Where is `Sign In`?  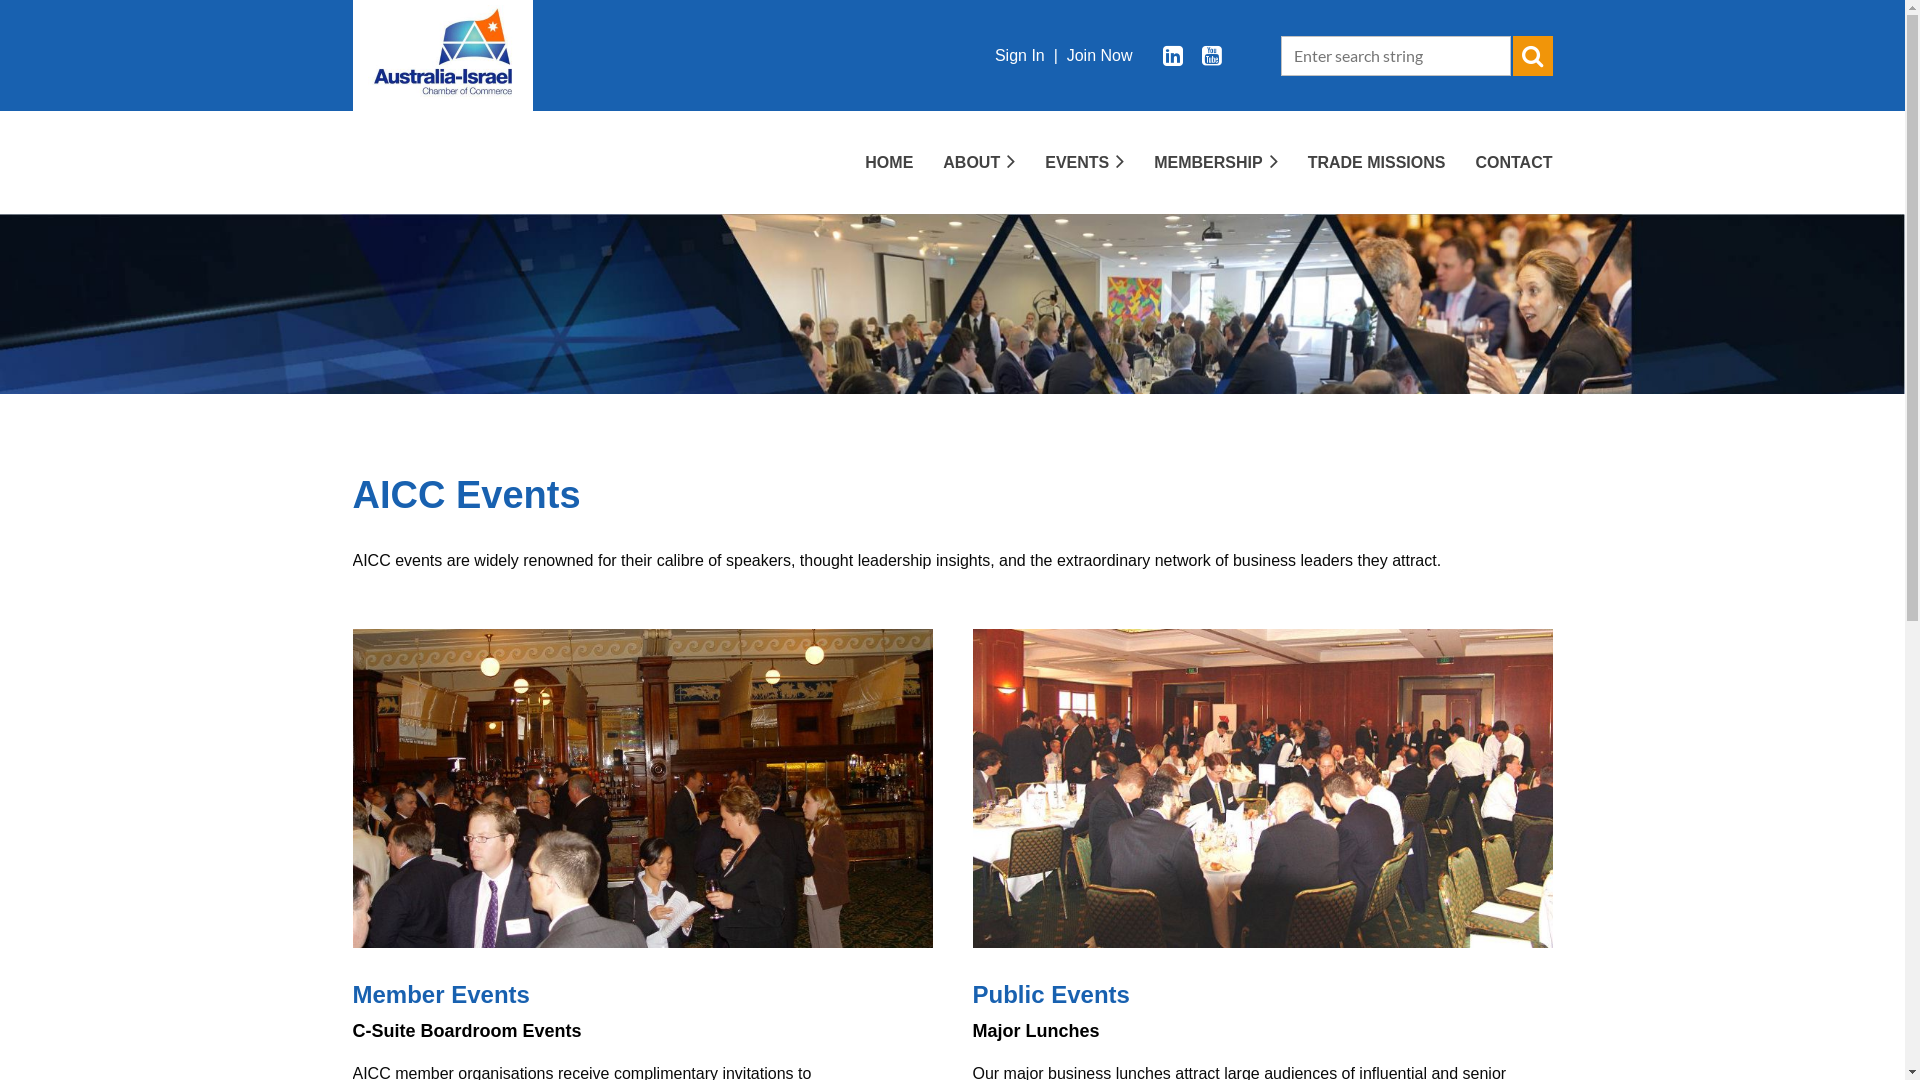
Sign In is located at coordinates (1020, 54).